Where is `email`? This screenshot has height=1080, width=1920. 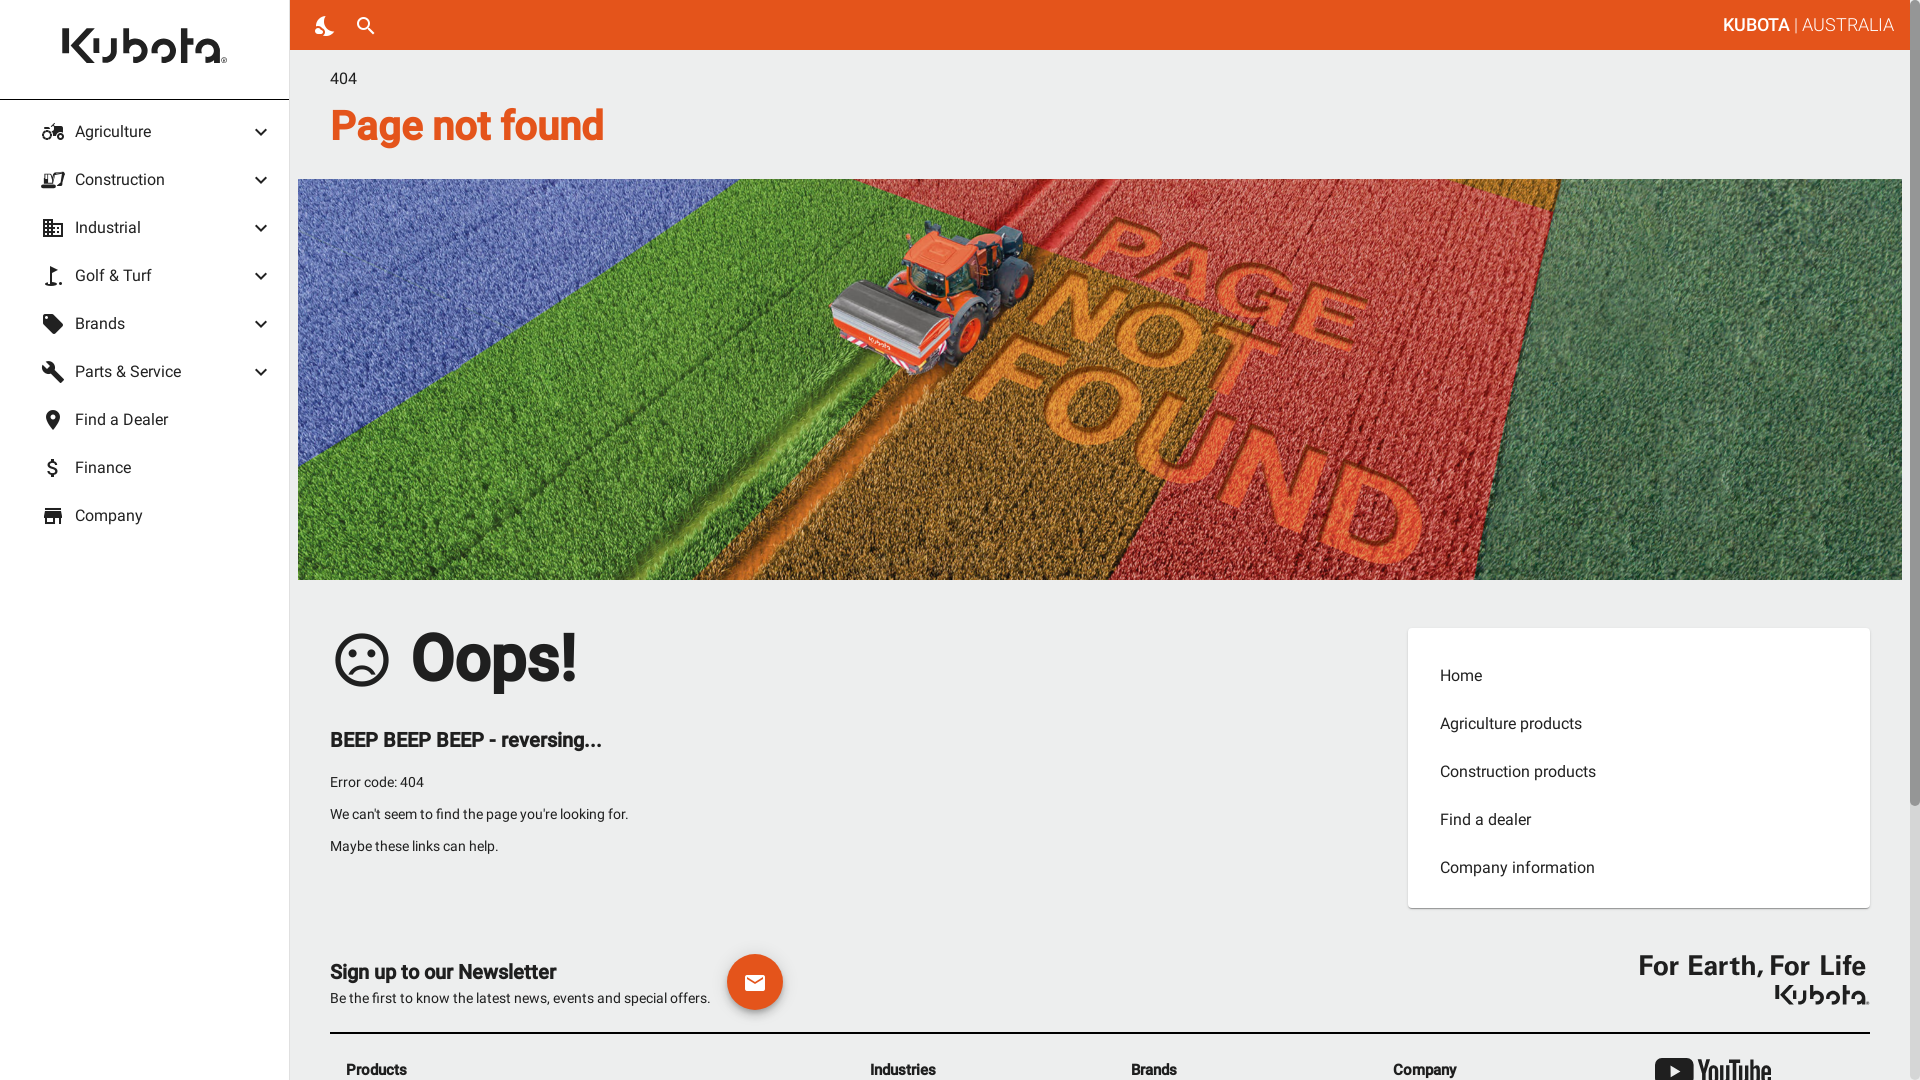 email is located at coordinates (755, 982).